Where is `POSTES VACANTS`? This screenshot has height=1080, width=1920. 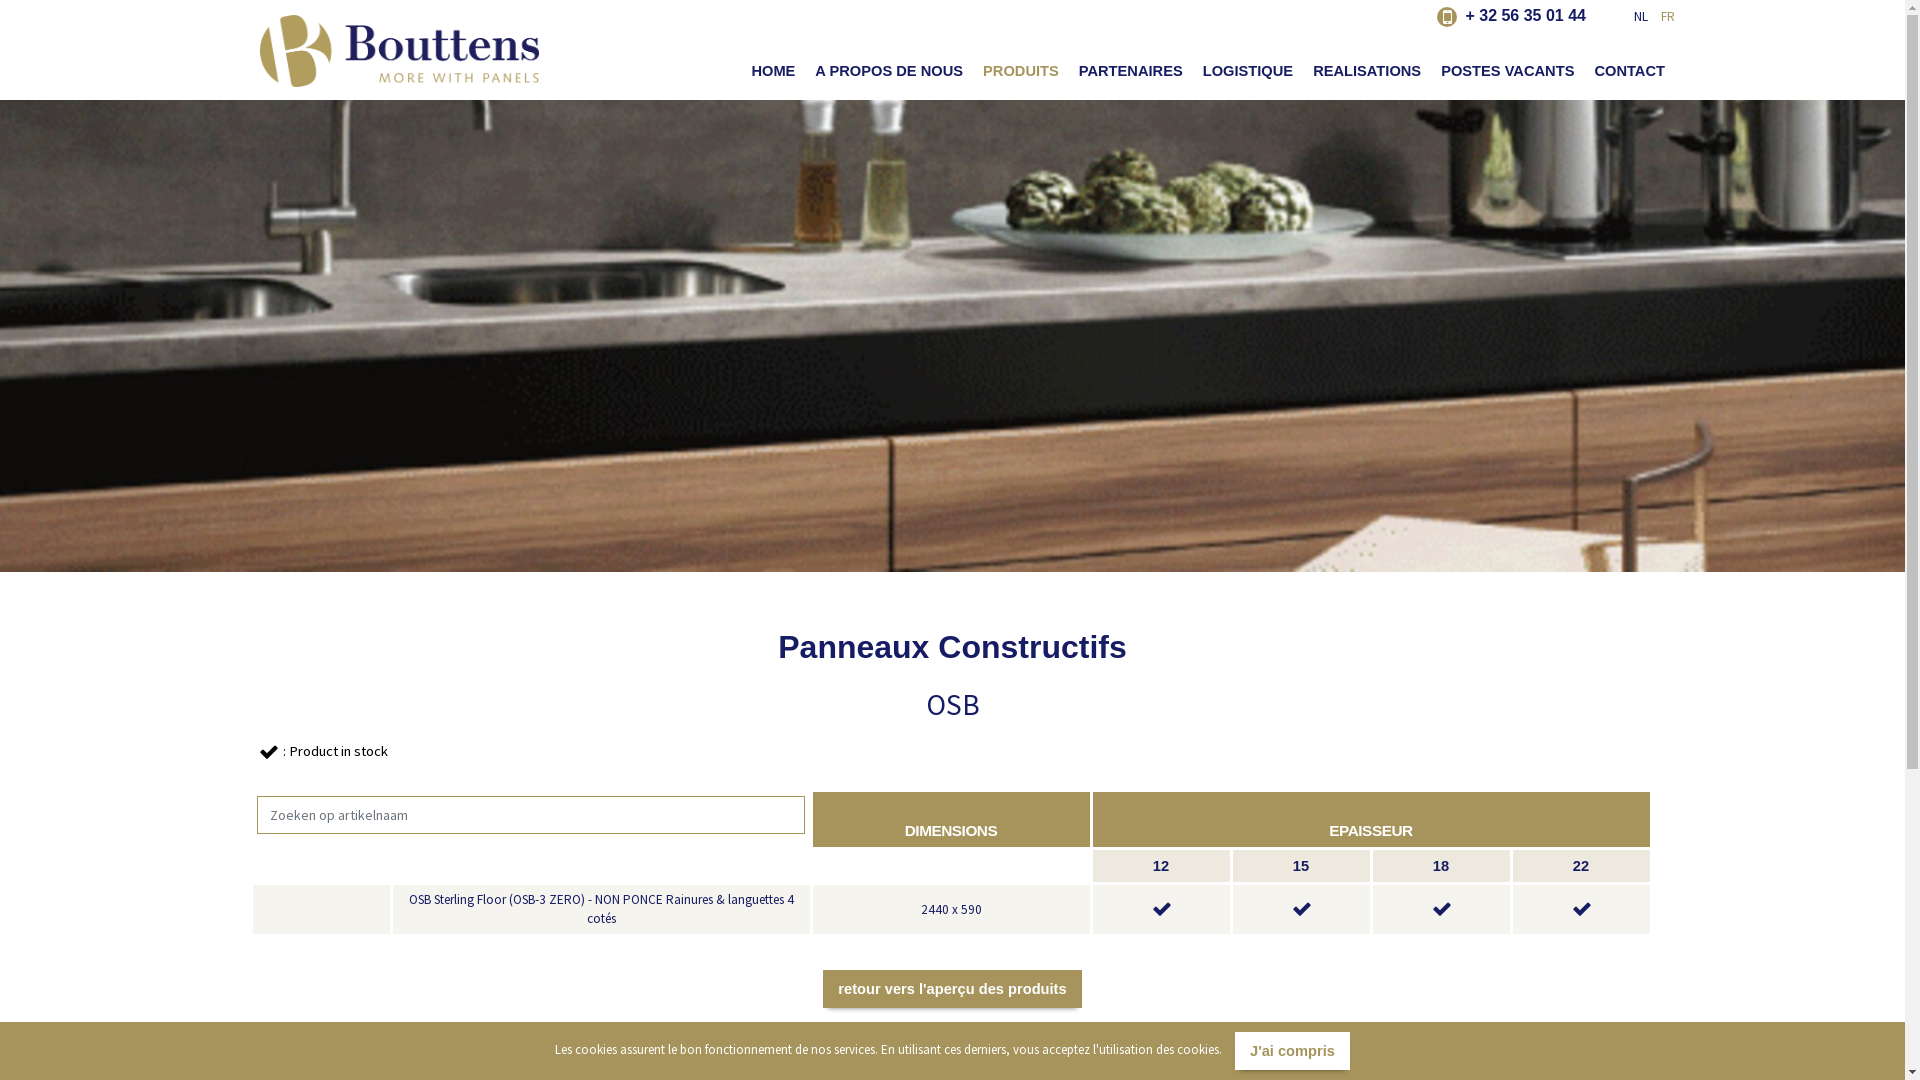 POSTES VACANTS is located at coordinates (1508, 71).